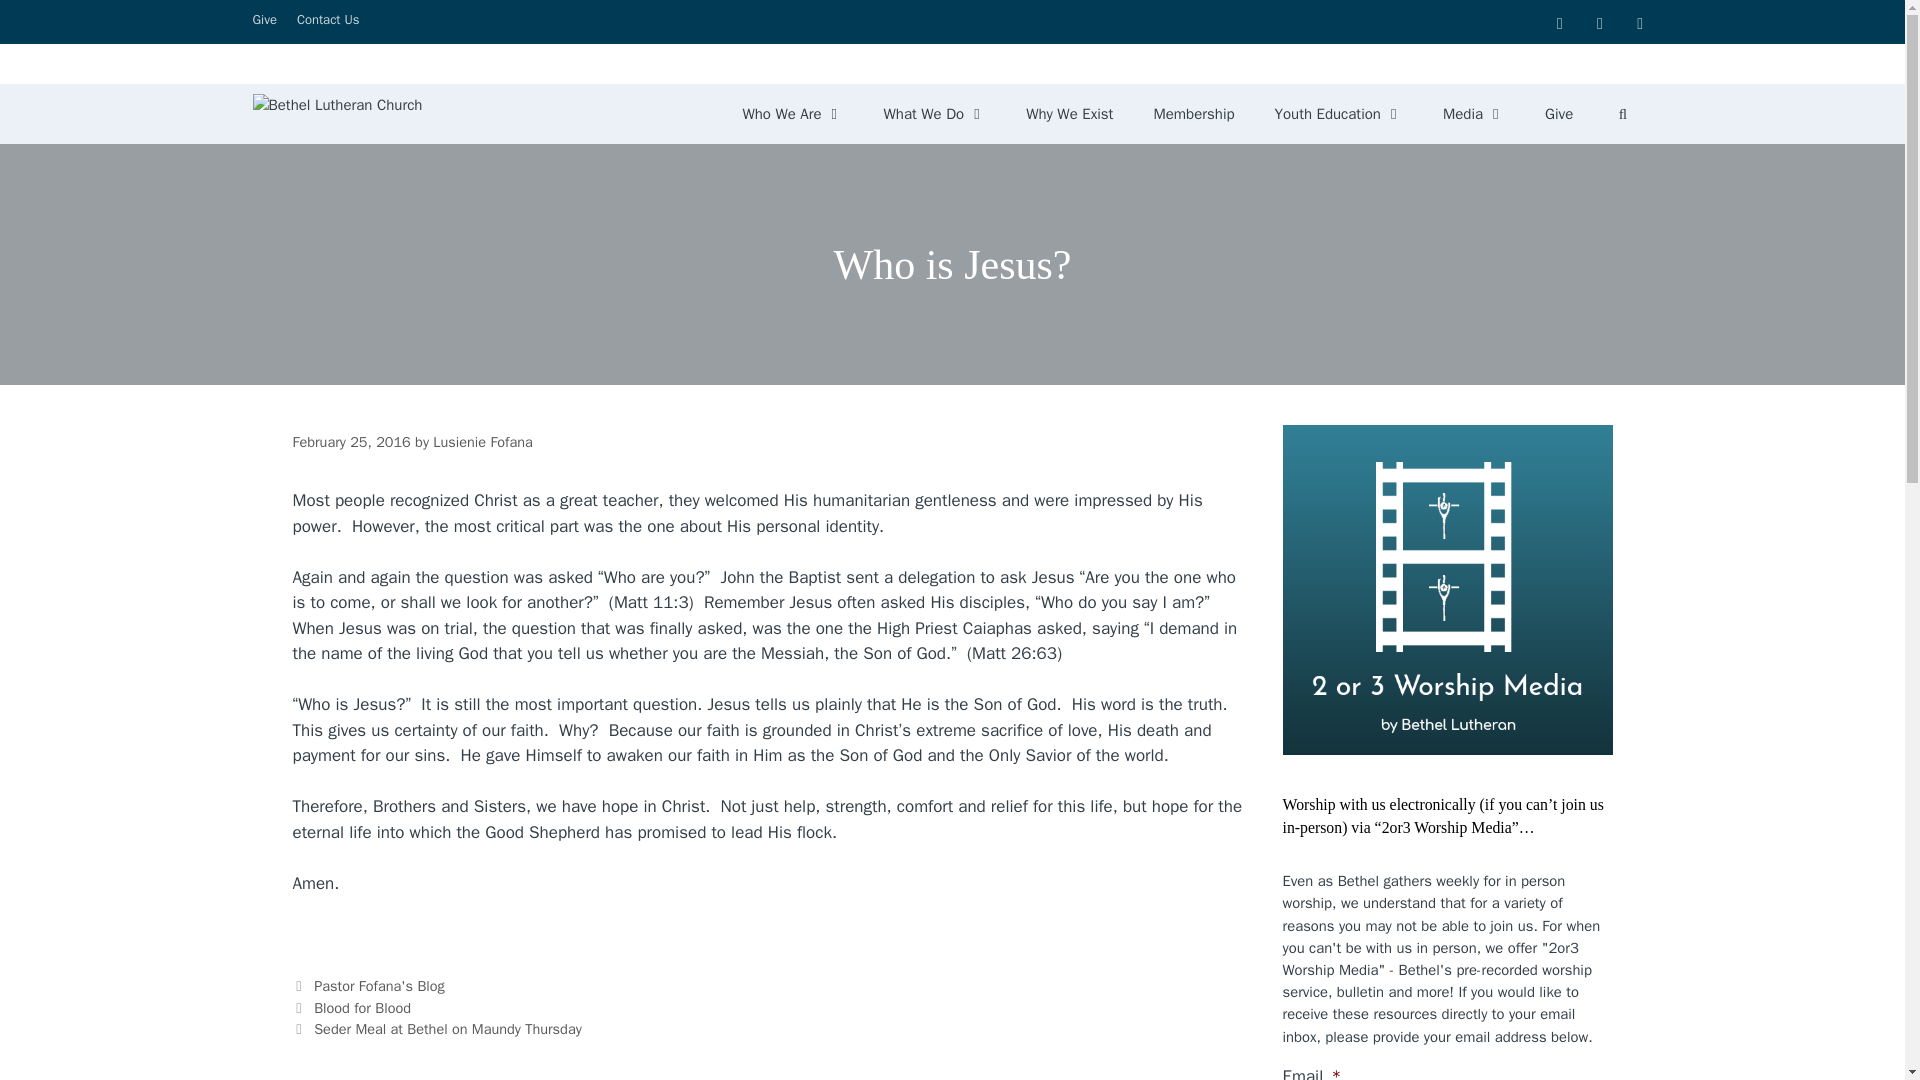 The height and width of the screenshot is (1080, 1920). What do you see at coordinates (448, 1028) in the screenshot?
I see `Seder Meal at Bethel on Maundy Thursday` at bounding box center [448, 1028].